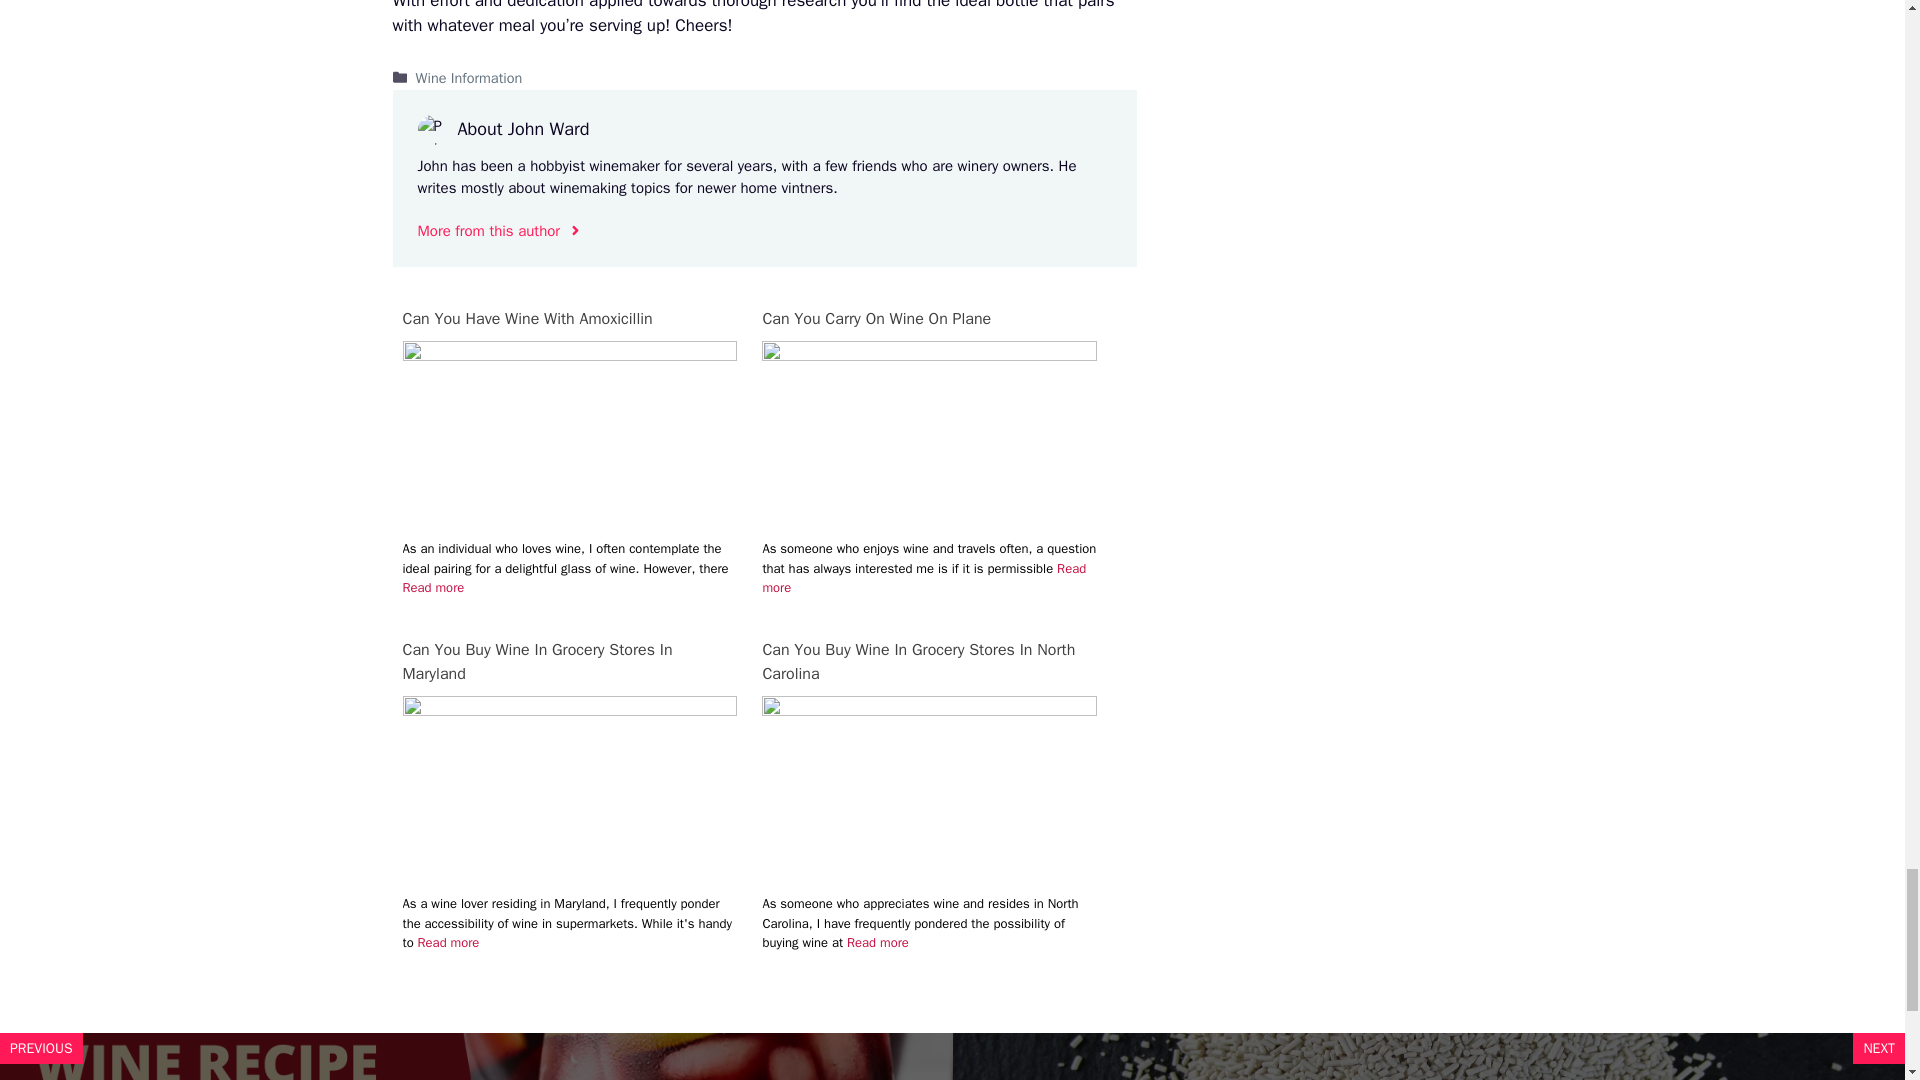 Image resolution: width=1920 pixels, height=1080 pixels. What do you see at coordinates (929, 710) in the screenshot?
I see `Can You Buy Wine In Grocery Stores In North Carolina` at bounding box center [929, 710].